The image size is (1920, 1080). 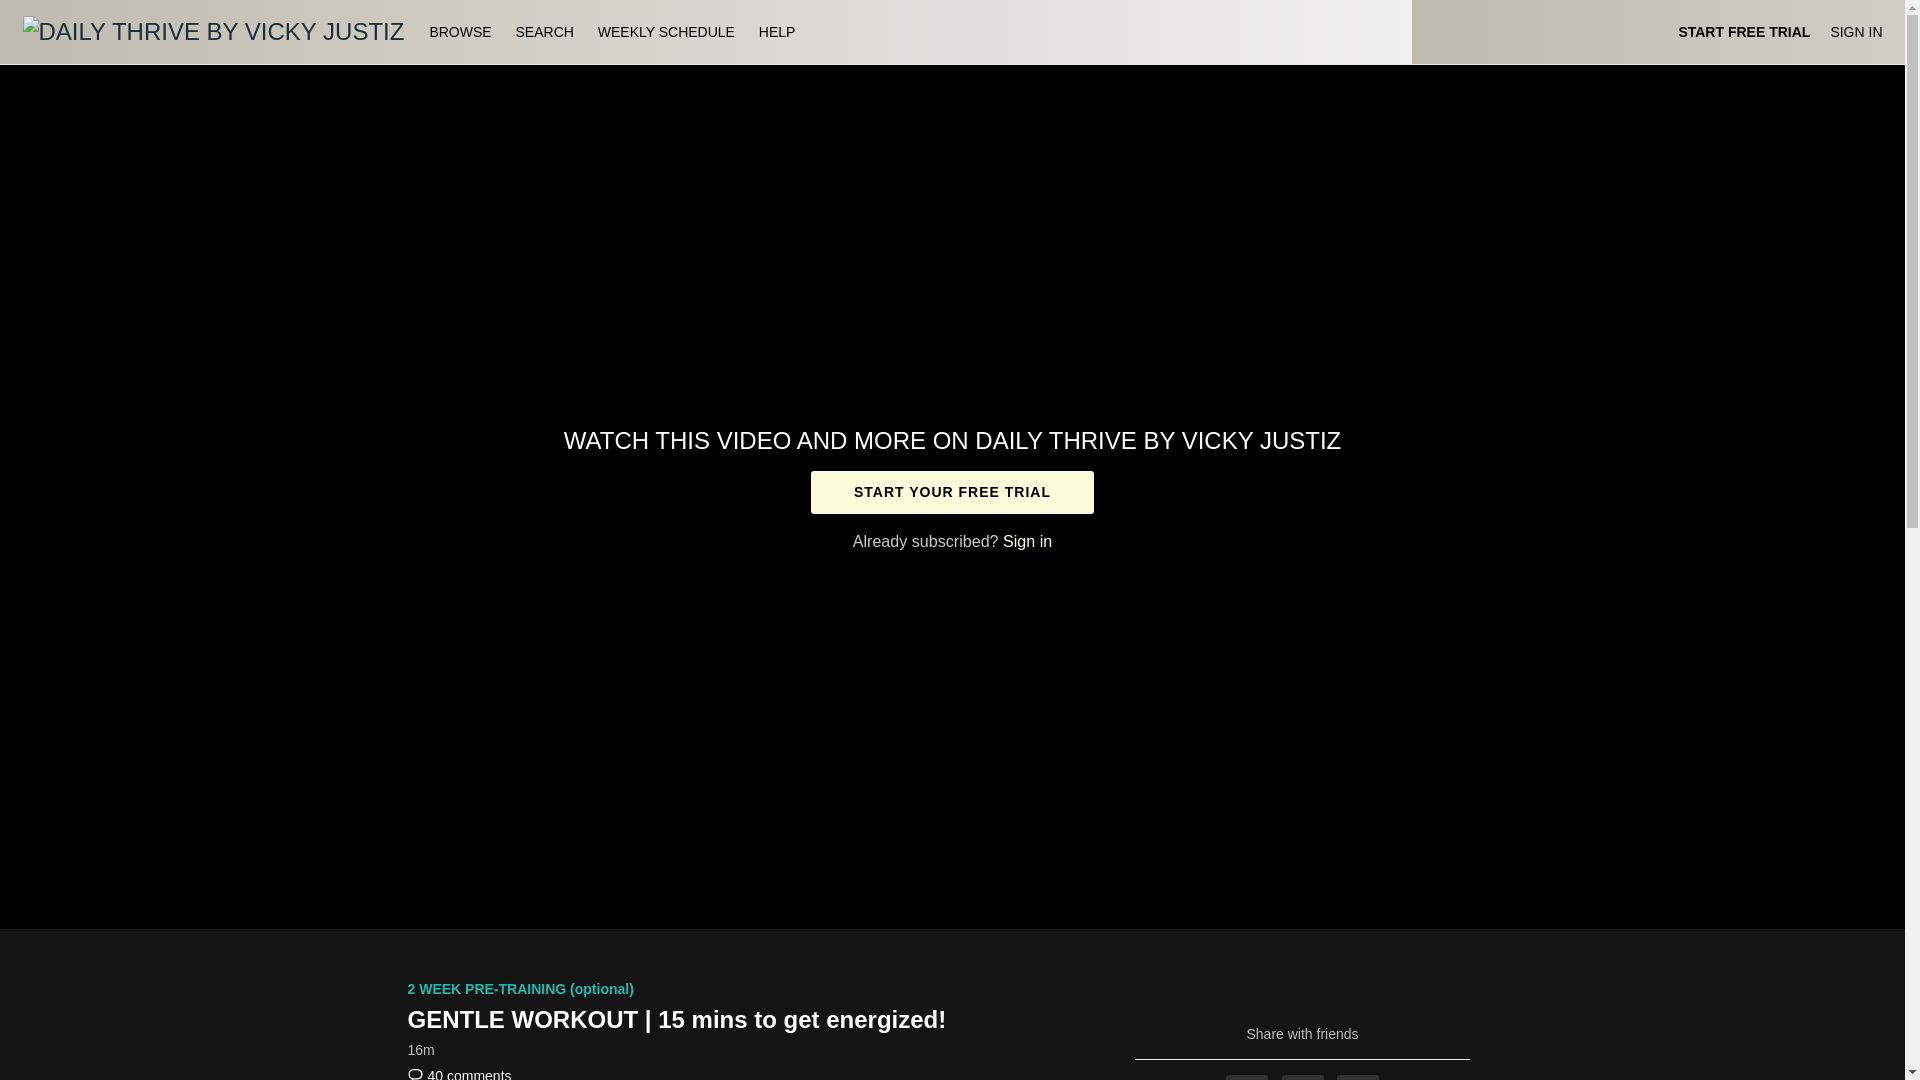 I want to click on HELP, so click(x=777, y=31).